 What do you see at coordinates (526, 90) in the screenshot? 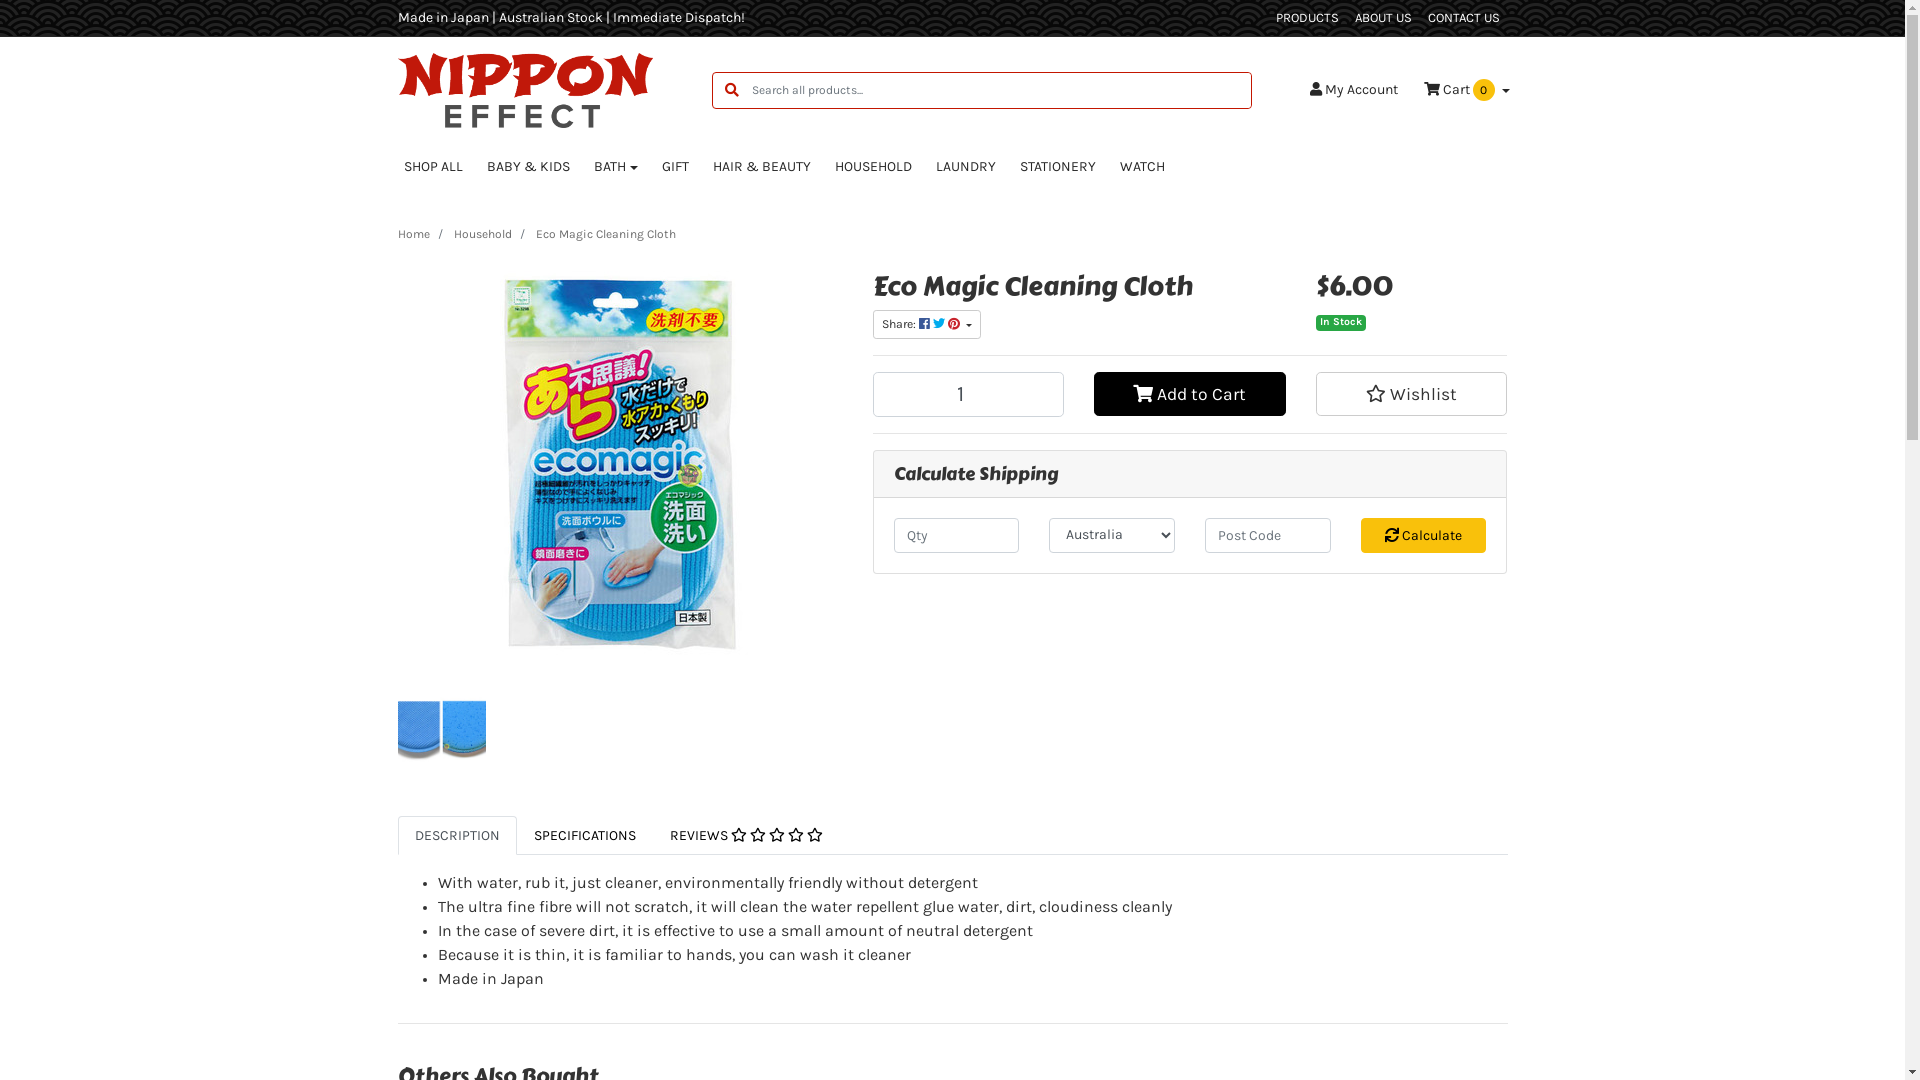
I see `Nippon Effect Pty Ltd` at bounding box center [526, 90].